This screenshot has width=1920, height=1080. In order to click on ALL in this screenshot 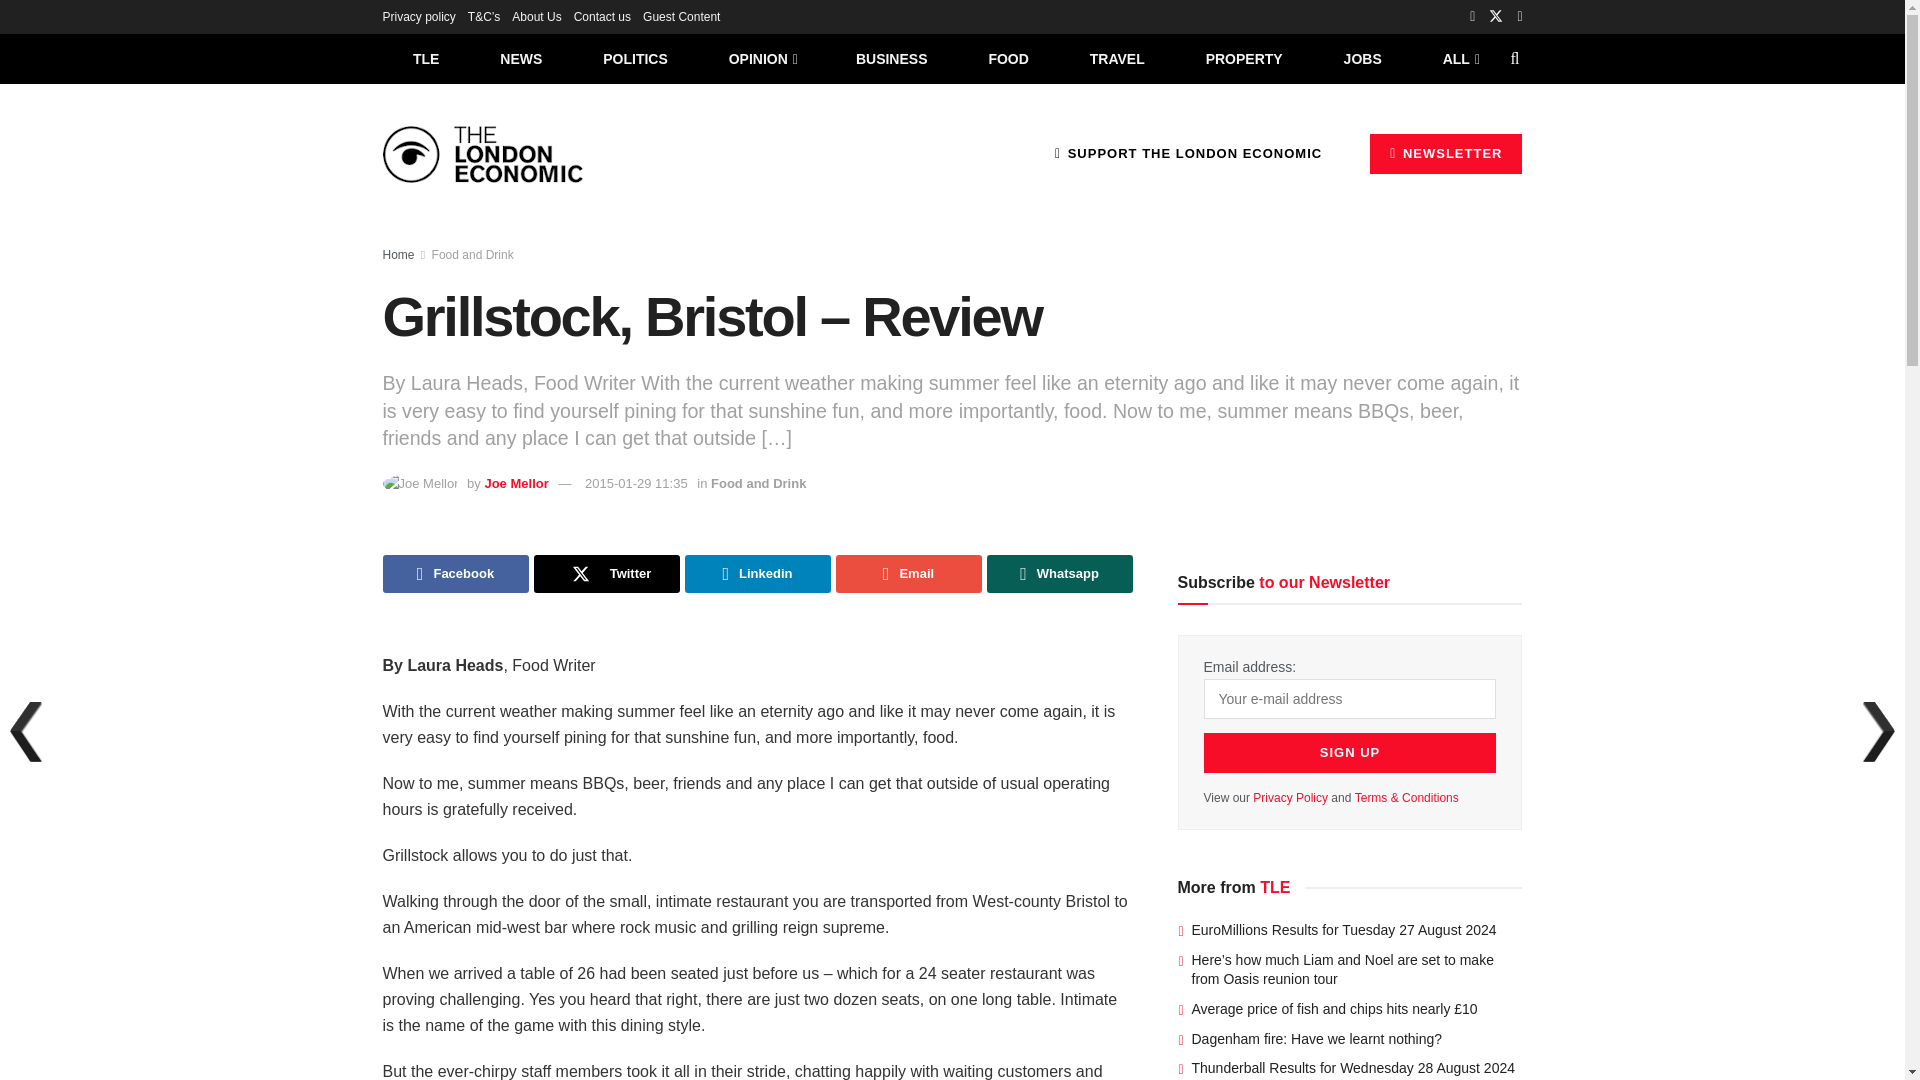, I will do `click(1459, 58)`.